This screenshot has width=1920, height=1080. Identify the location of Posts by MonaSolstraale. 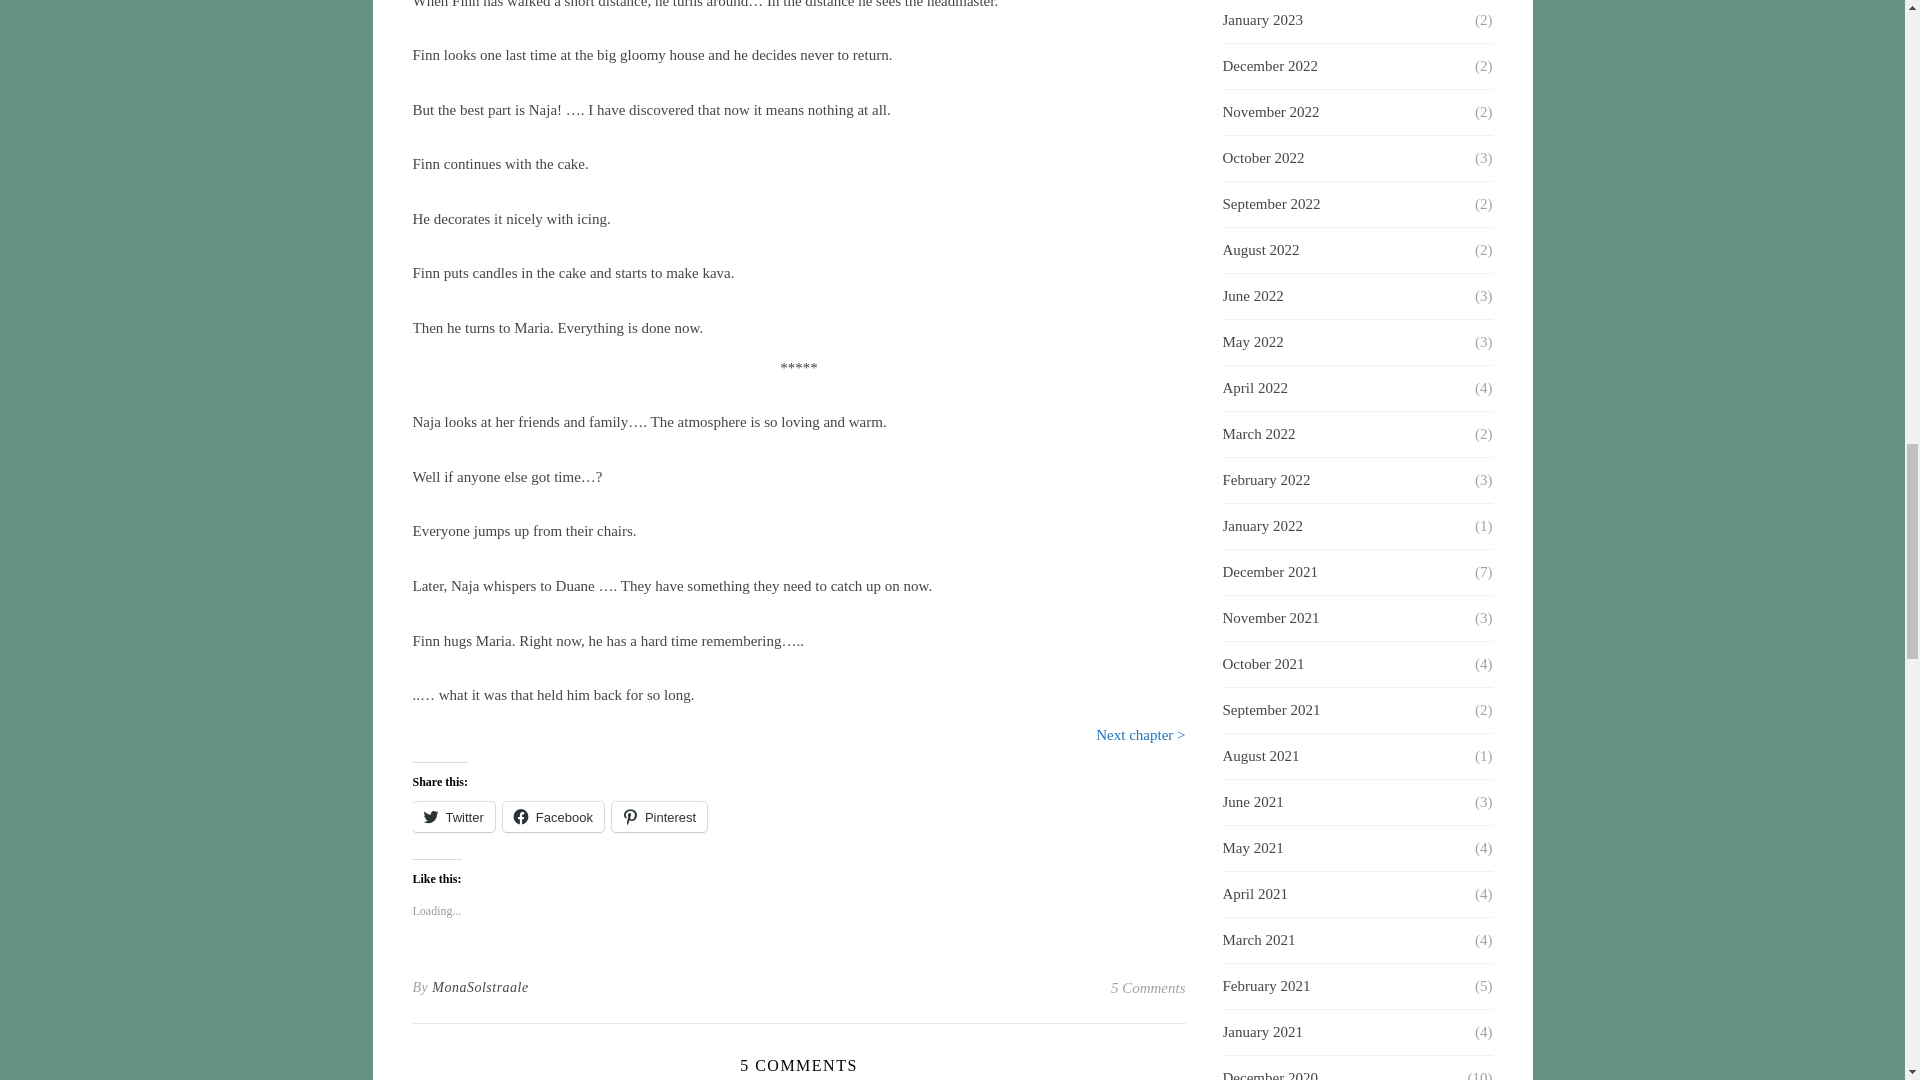
(480, 988).